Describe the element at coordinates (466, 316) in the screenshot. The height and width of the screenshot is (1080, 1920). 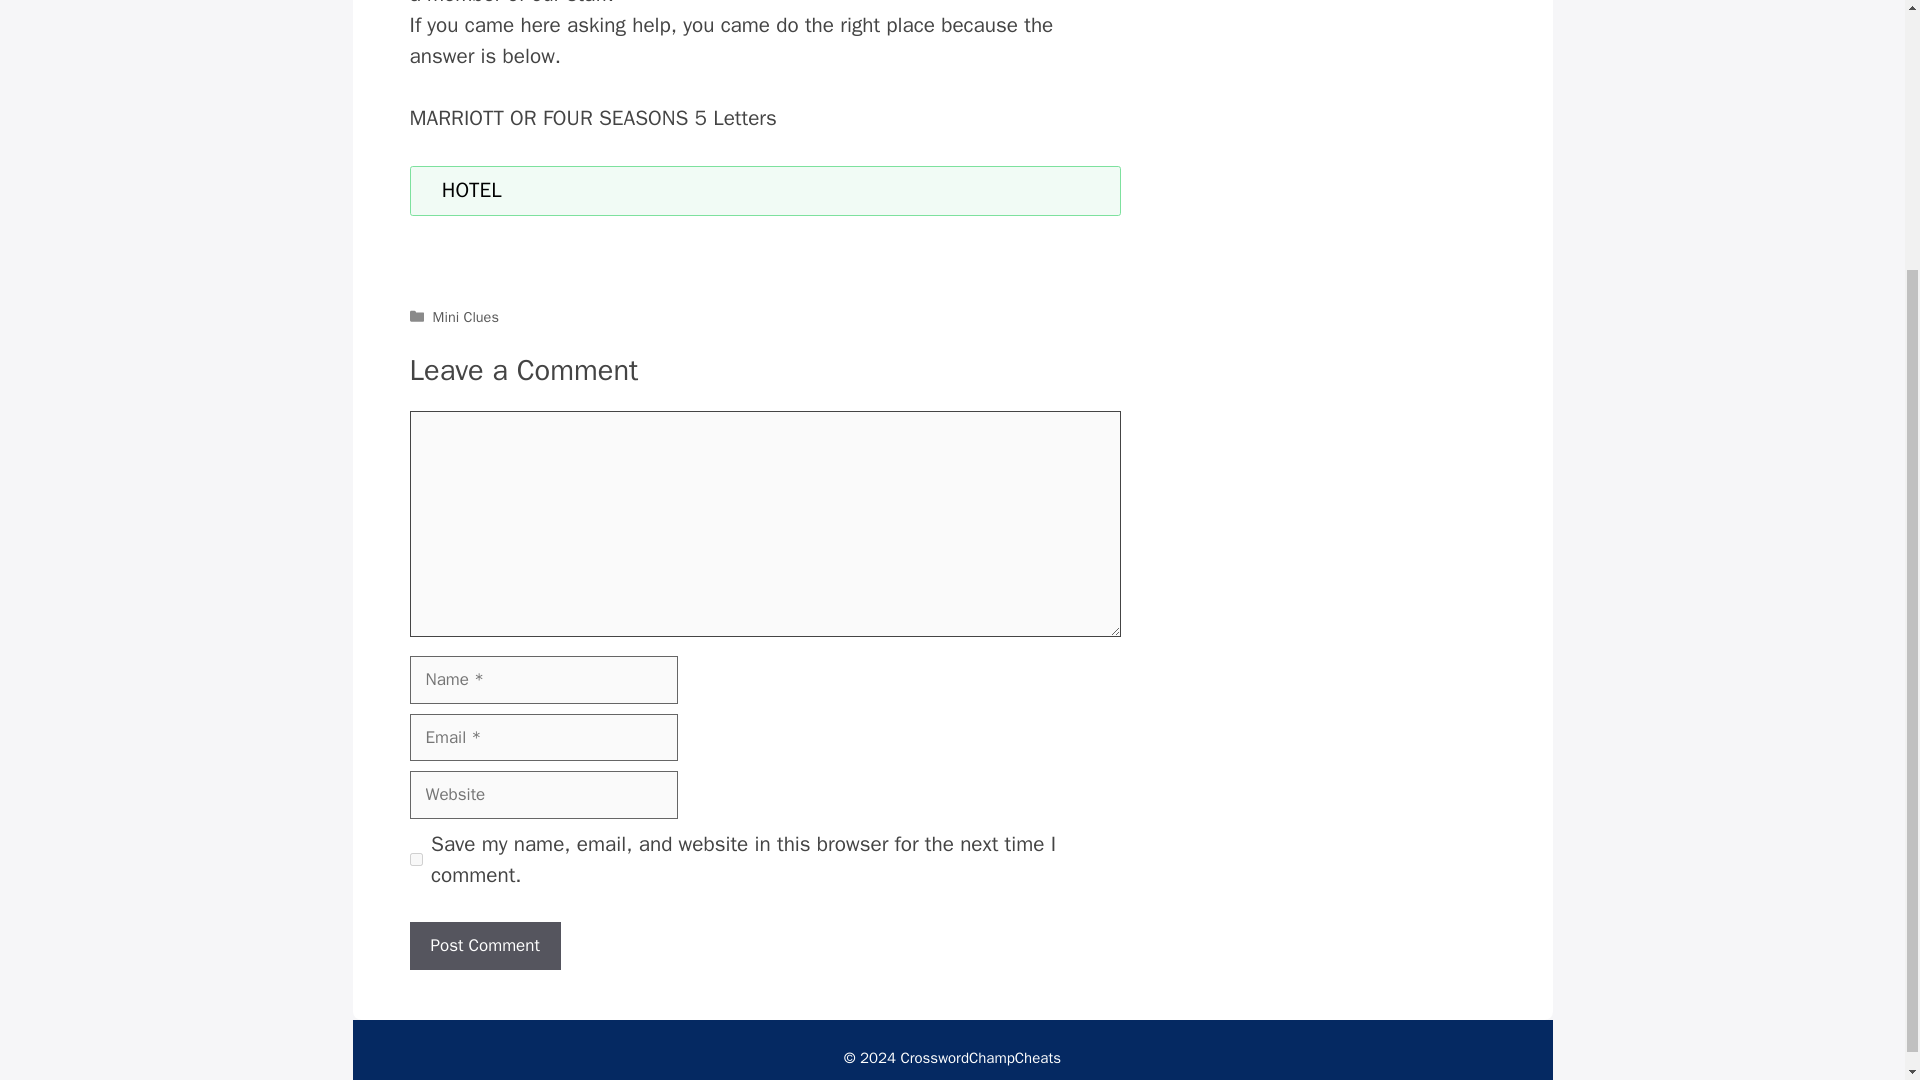
I see `Mini Clues` at that location.